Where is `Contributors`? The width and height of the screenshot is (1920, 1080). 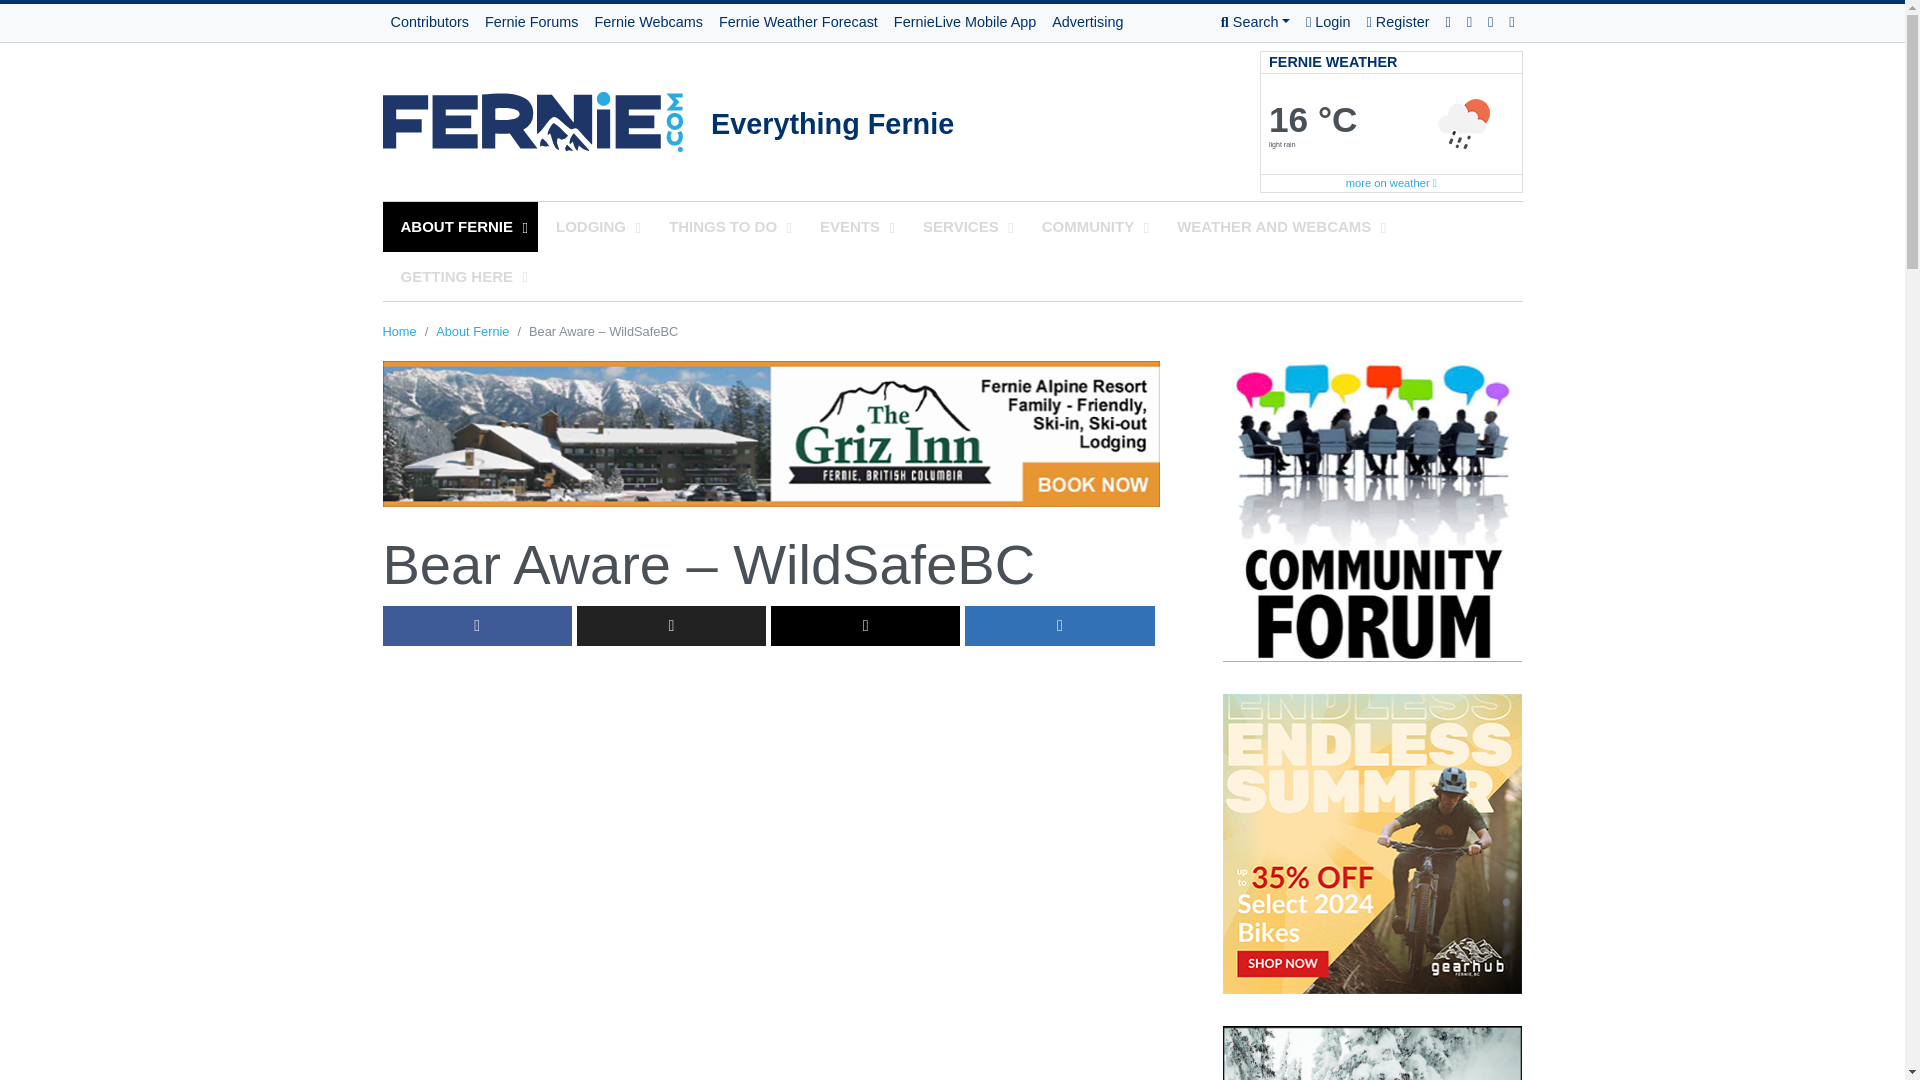 Contributors is located at coordinates (429, 23).